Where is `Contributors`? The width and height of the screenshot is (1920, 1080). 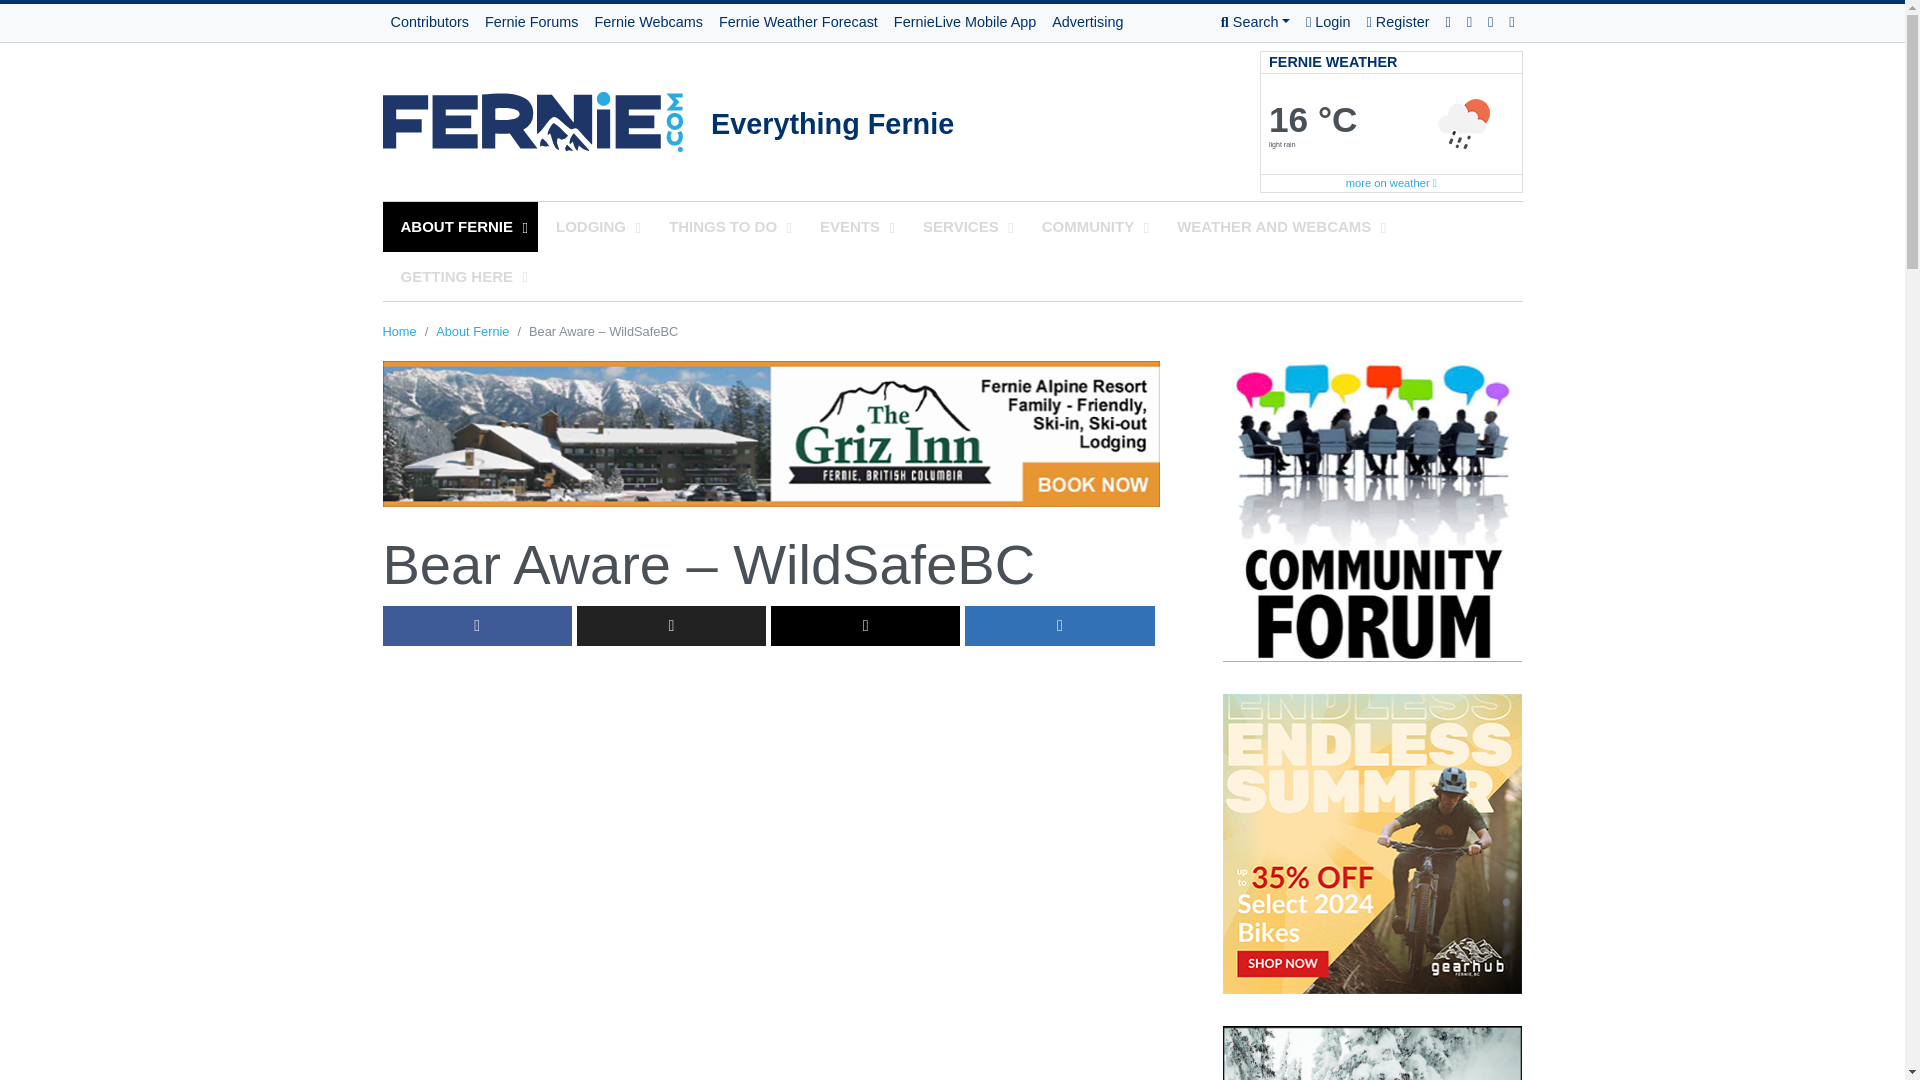 Contributors is located at coordinates (429, 23).